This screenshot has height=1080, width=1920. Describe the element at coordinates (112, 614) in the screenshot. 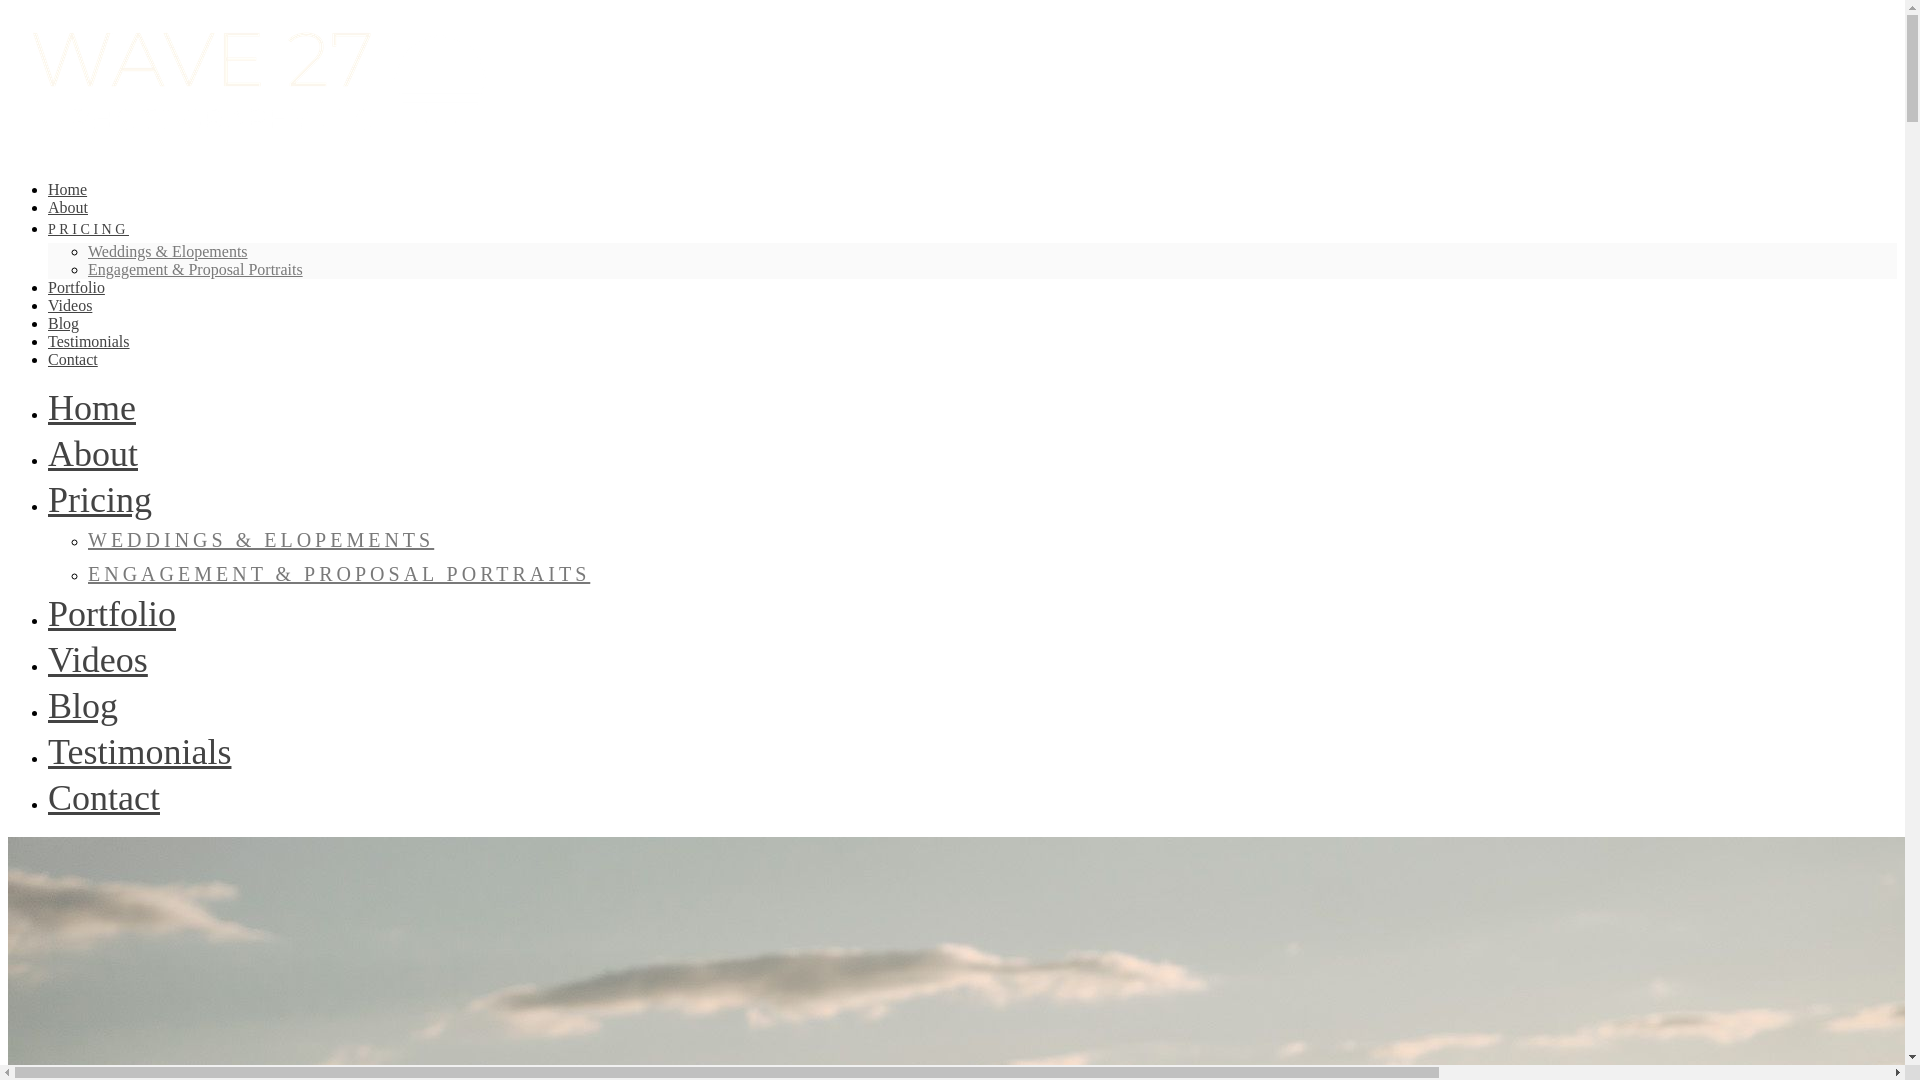

I see `Portfolio` at that location.